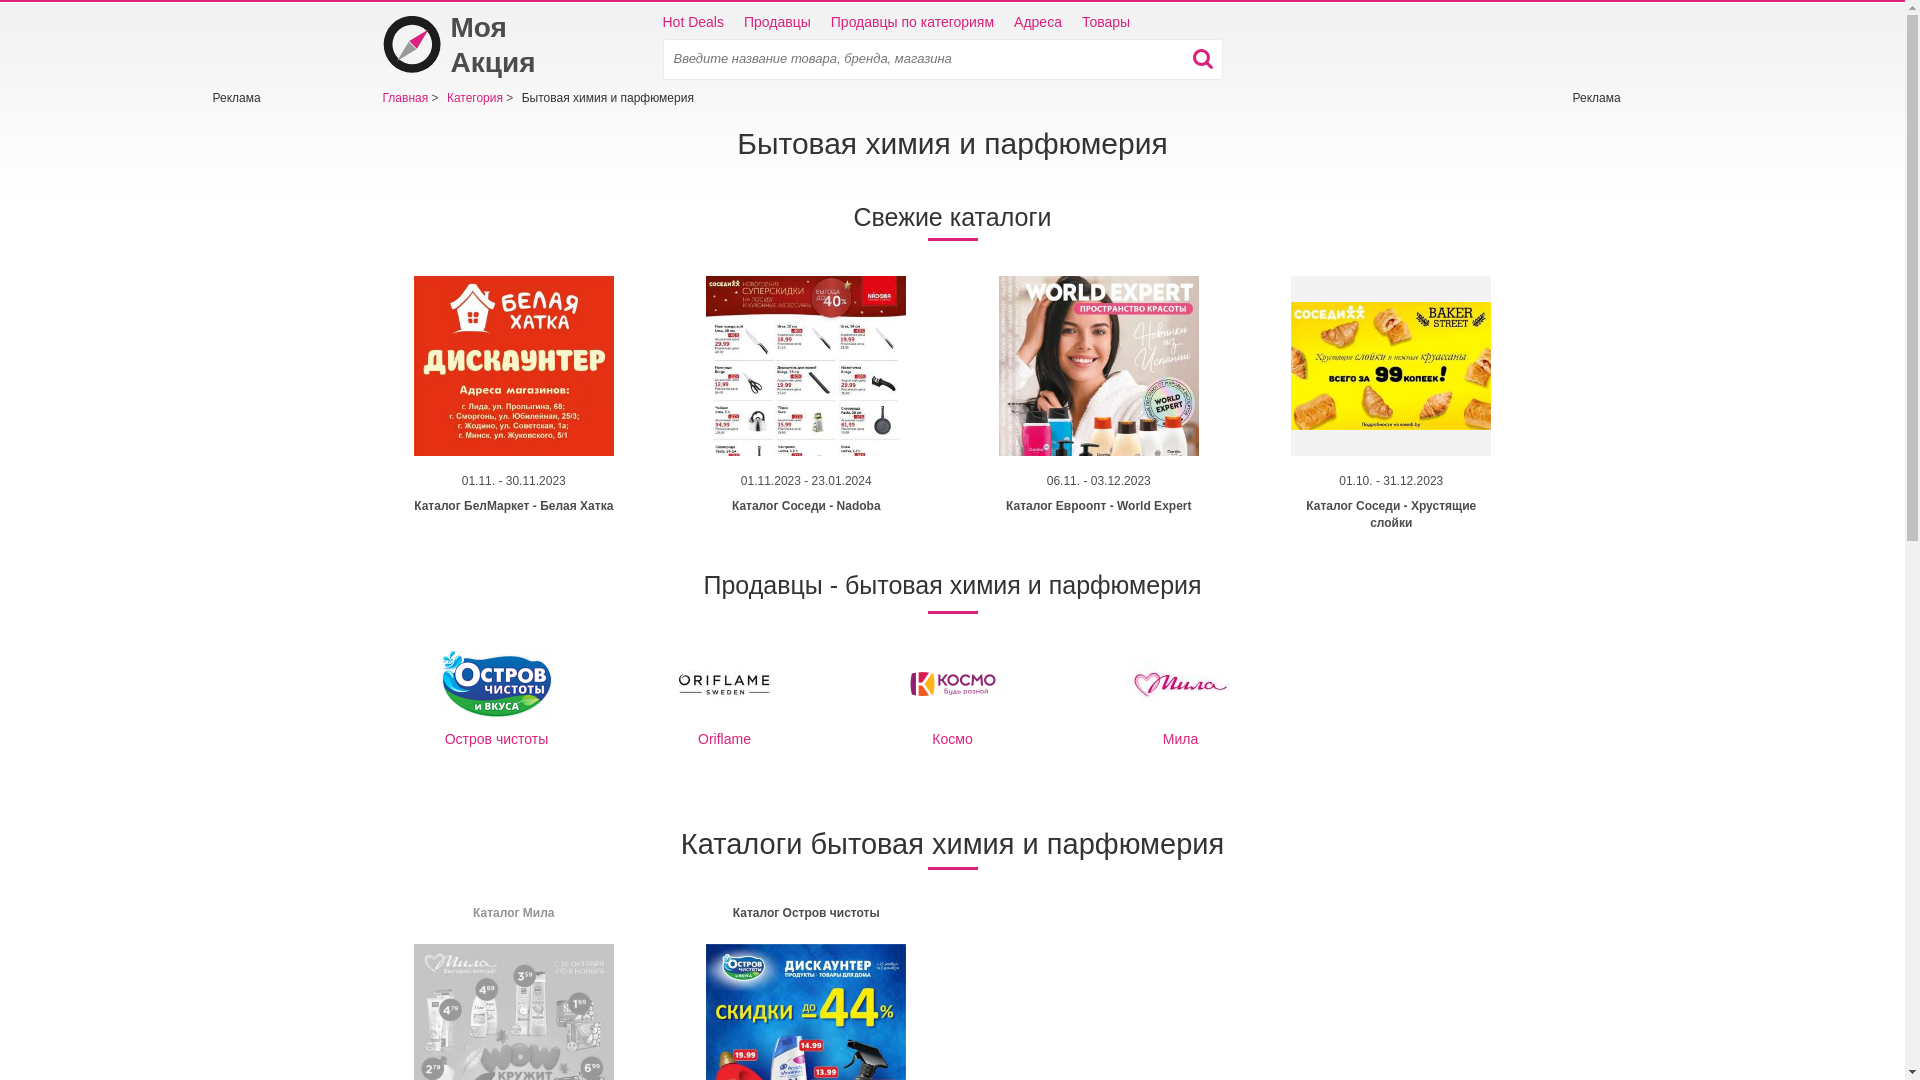  I want to click on Advertisement, so click(272, 407).